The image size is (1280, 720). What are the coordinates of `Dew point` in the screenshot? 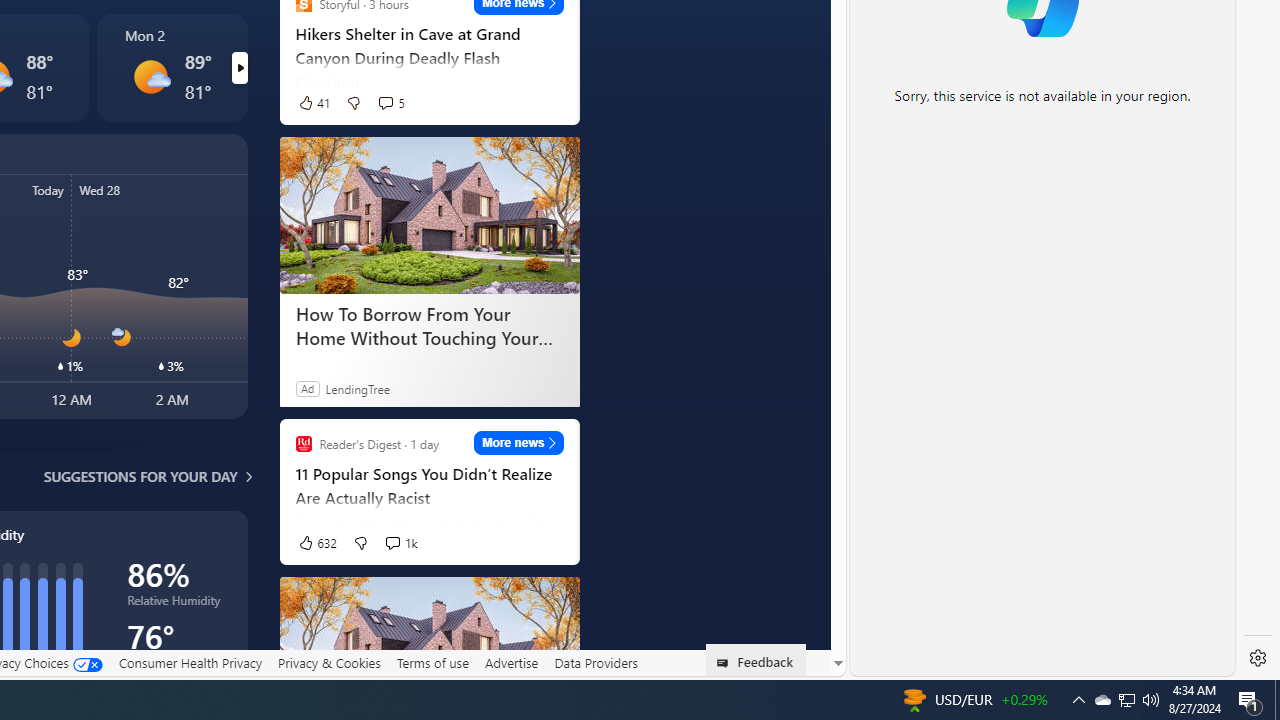 It's located at (176, 666).